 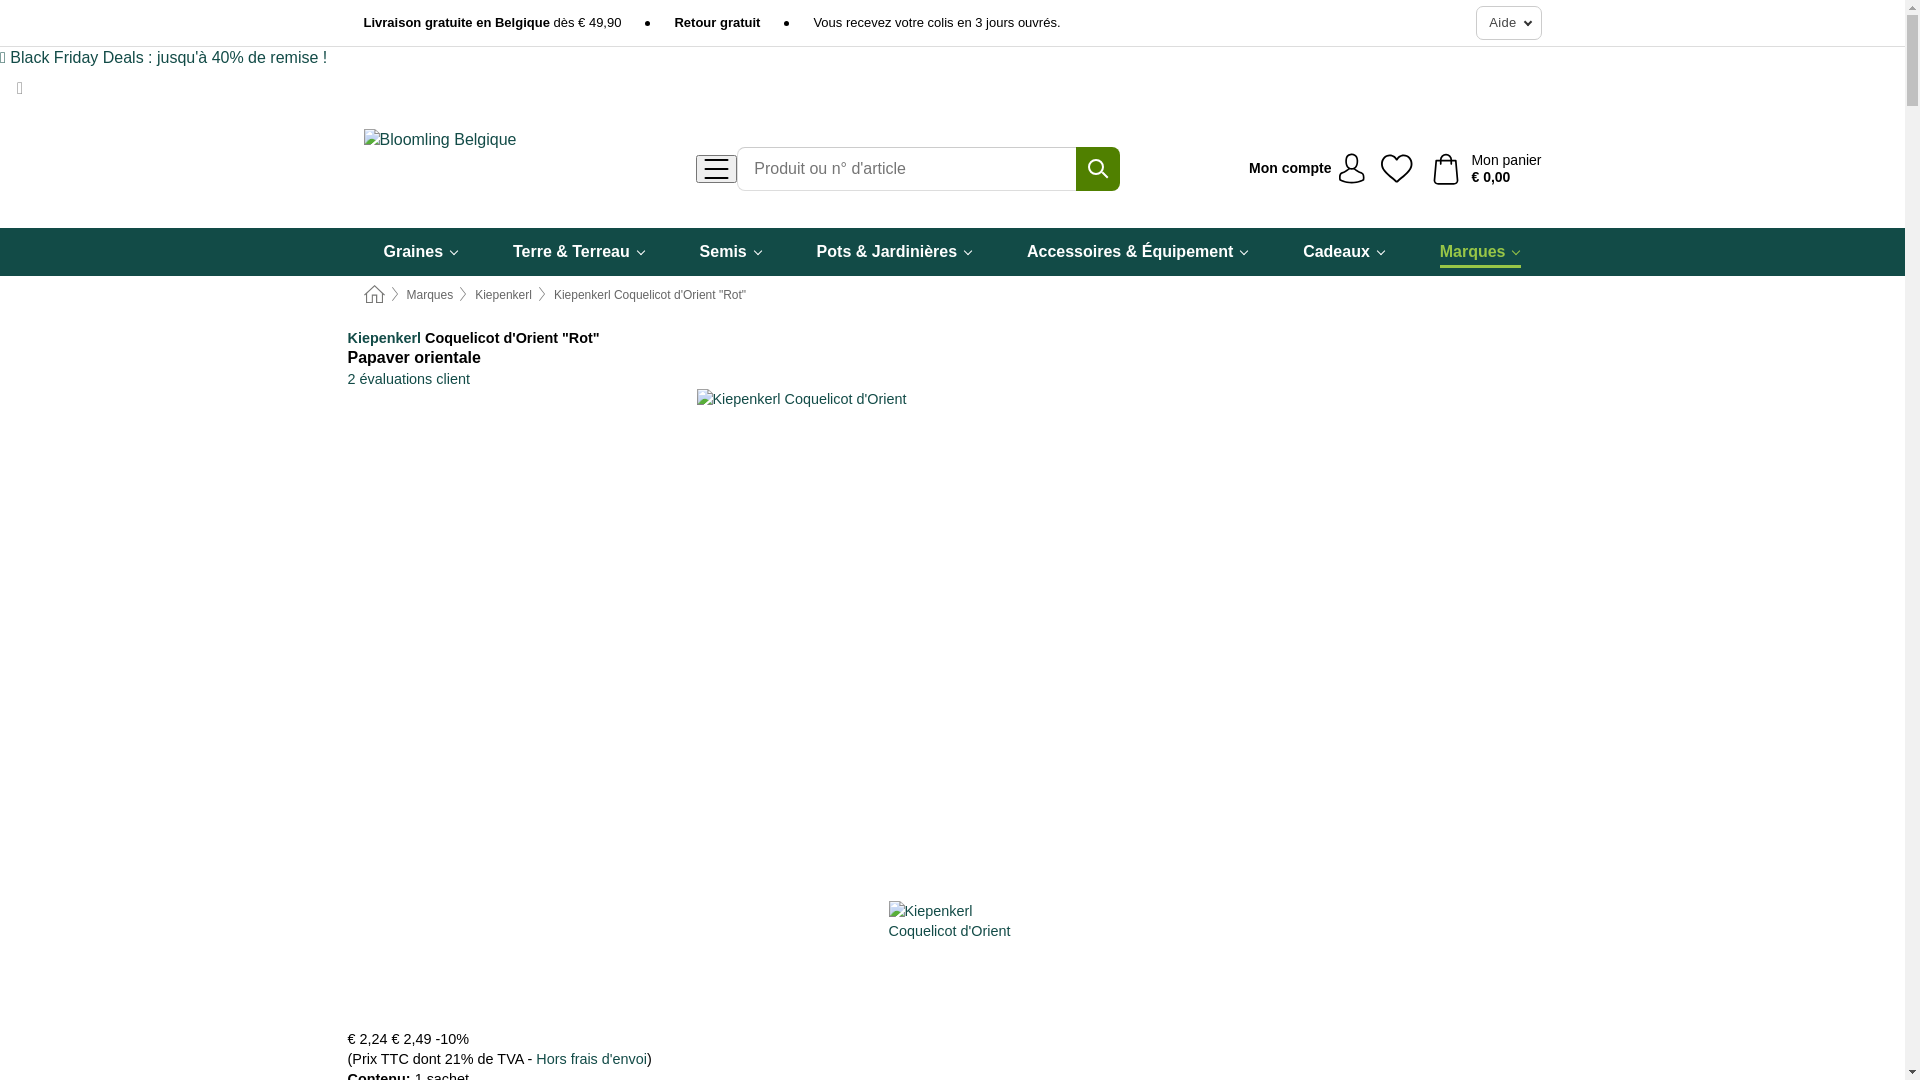 What do you see at coordinates (580, 252) in the screenshot?
I see `Terre & Terreau` at bounding box center [580, 252].